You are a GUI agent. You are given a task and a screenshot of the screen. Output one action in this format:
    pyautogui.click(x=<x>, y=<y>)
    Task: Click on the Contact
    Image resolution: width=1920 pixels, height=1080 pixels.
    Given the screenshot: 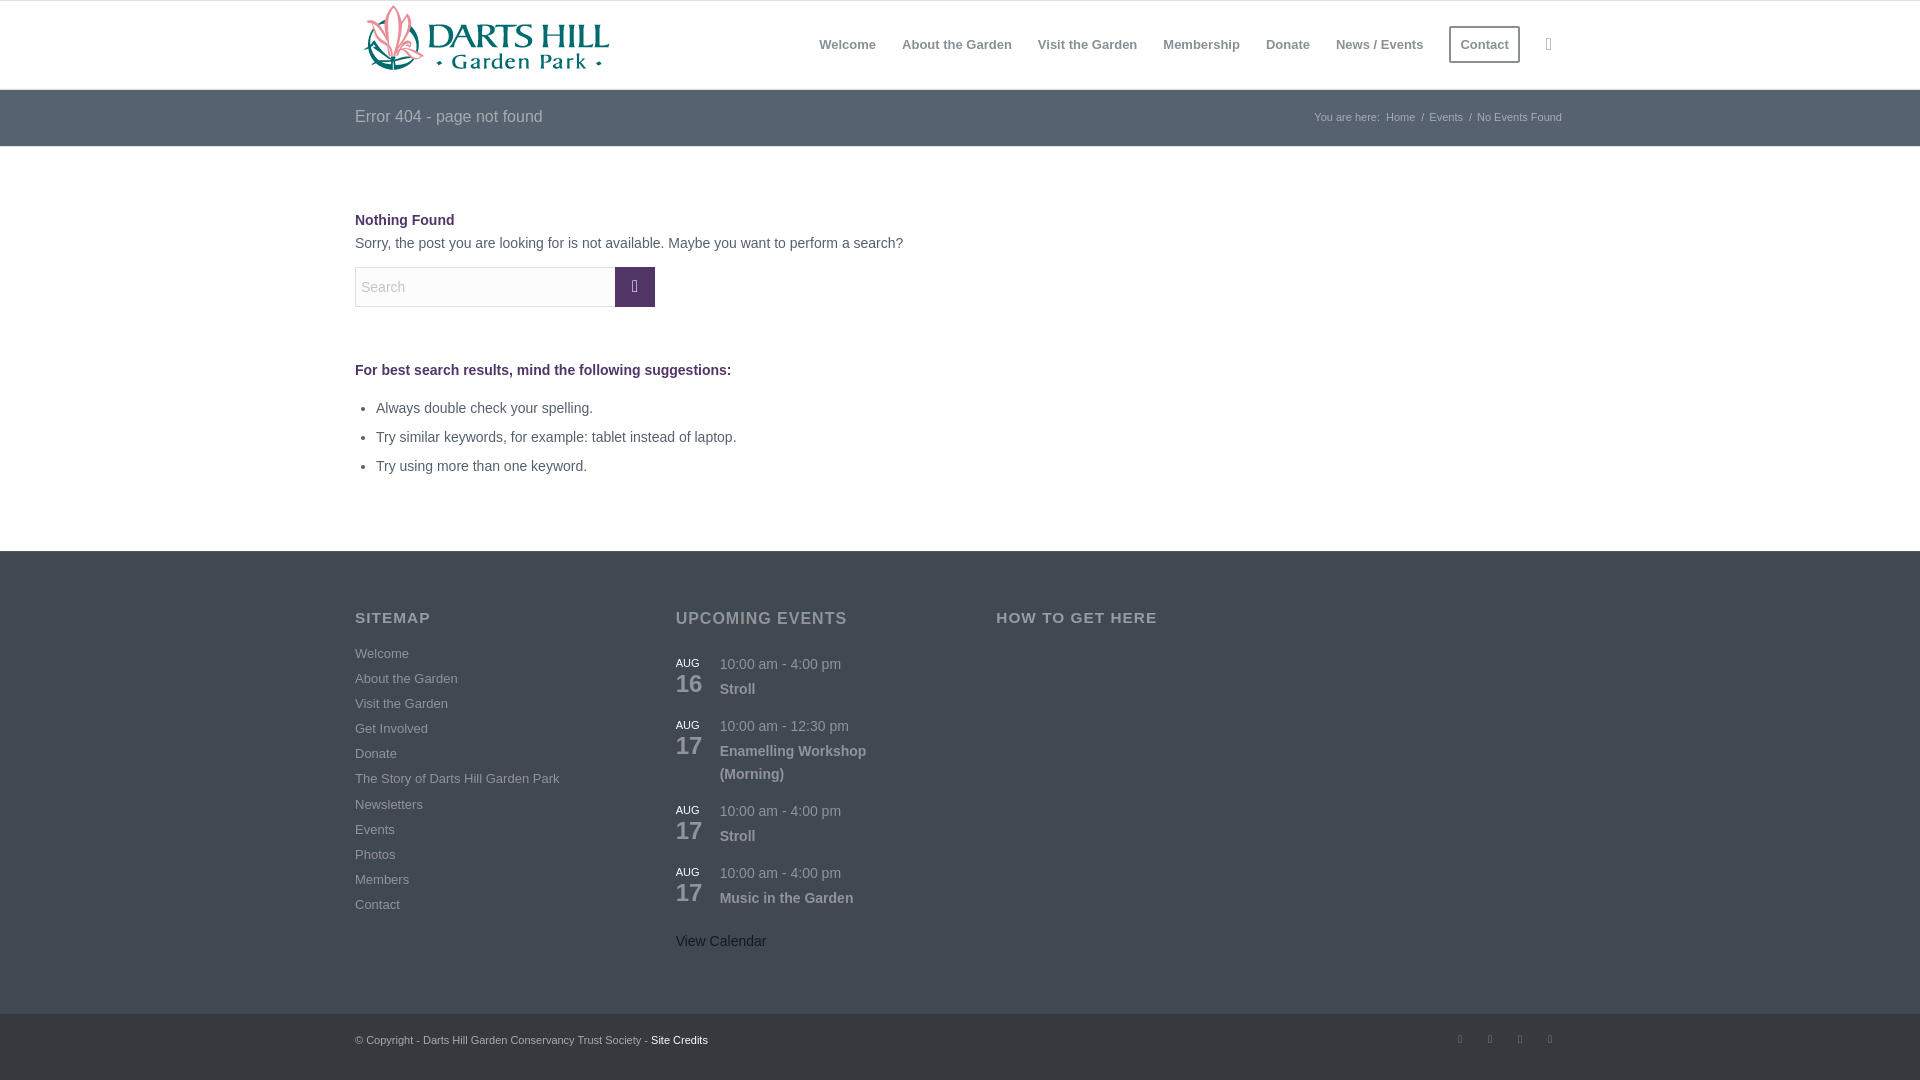 What is the action you would take?
    pyautogui.click(x=1484, y=44)
    